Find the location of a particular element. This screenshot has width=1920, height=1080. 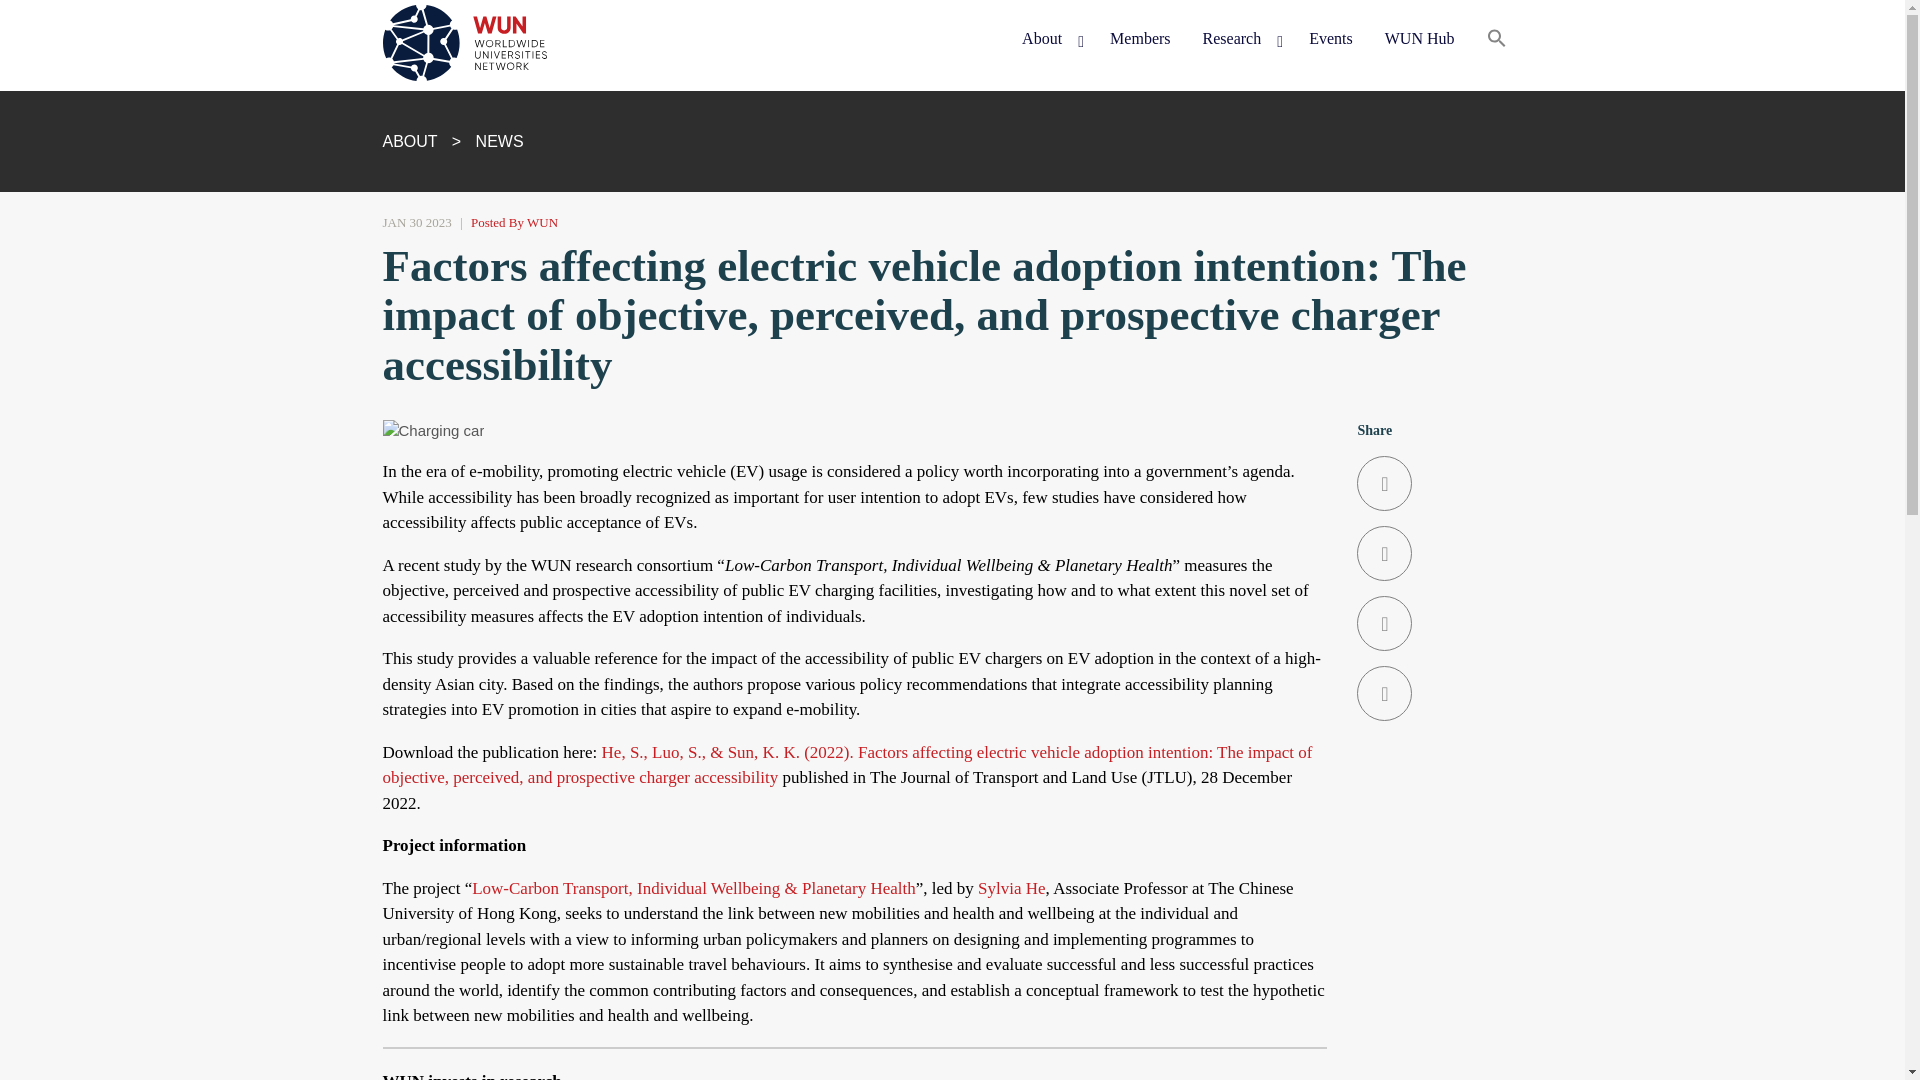

Share by Email is located at coordinates (1440, 694).